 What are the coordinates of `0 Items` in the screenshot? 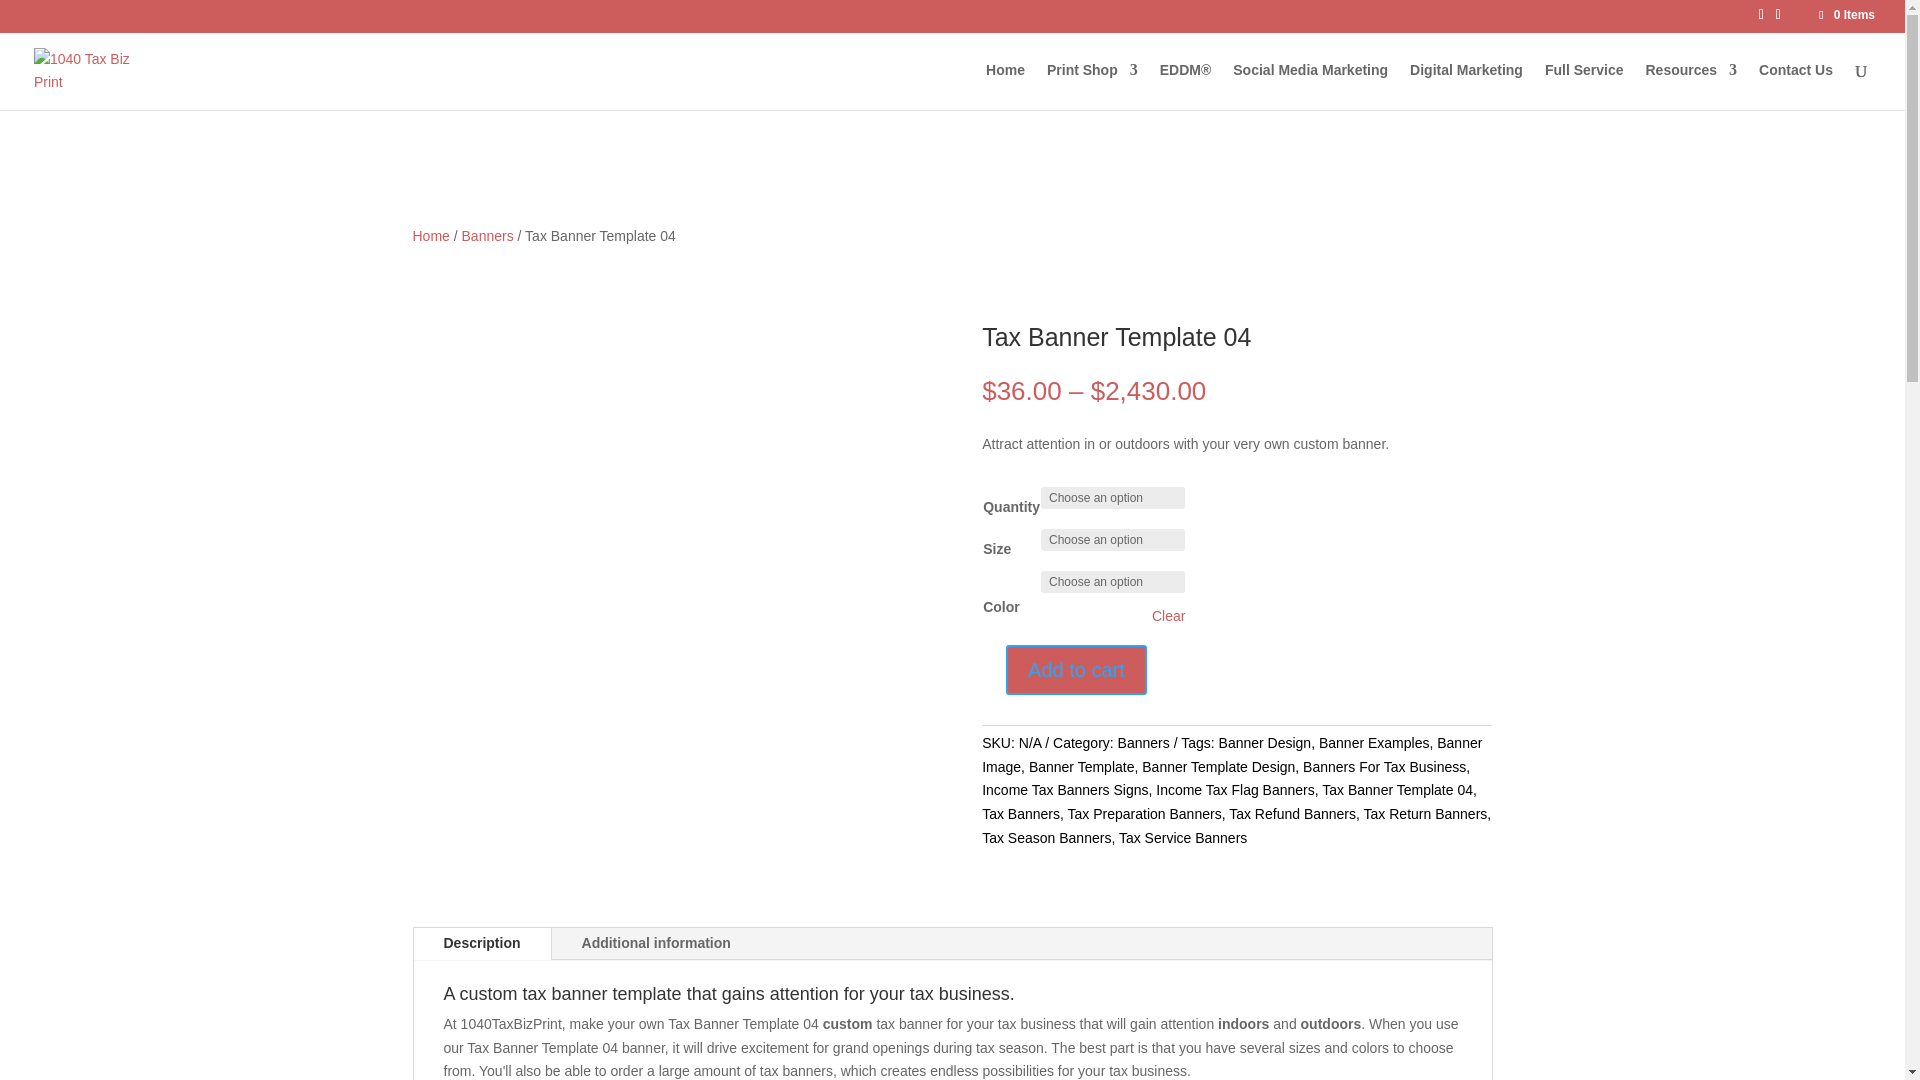 It's located at (1846, 15).